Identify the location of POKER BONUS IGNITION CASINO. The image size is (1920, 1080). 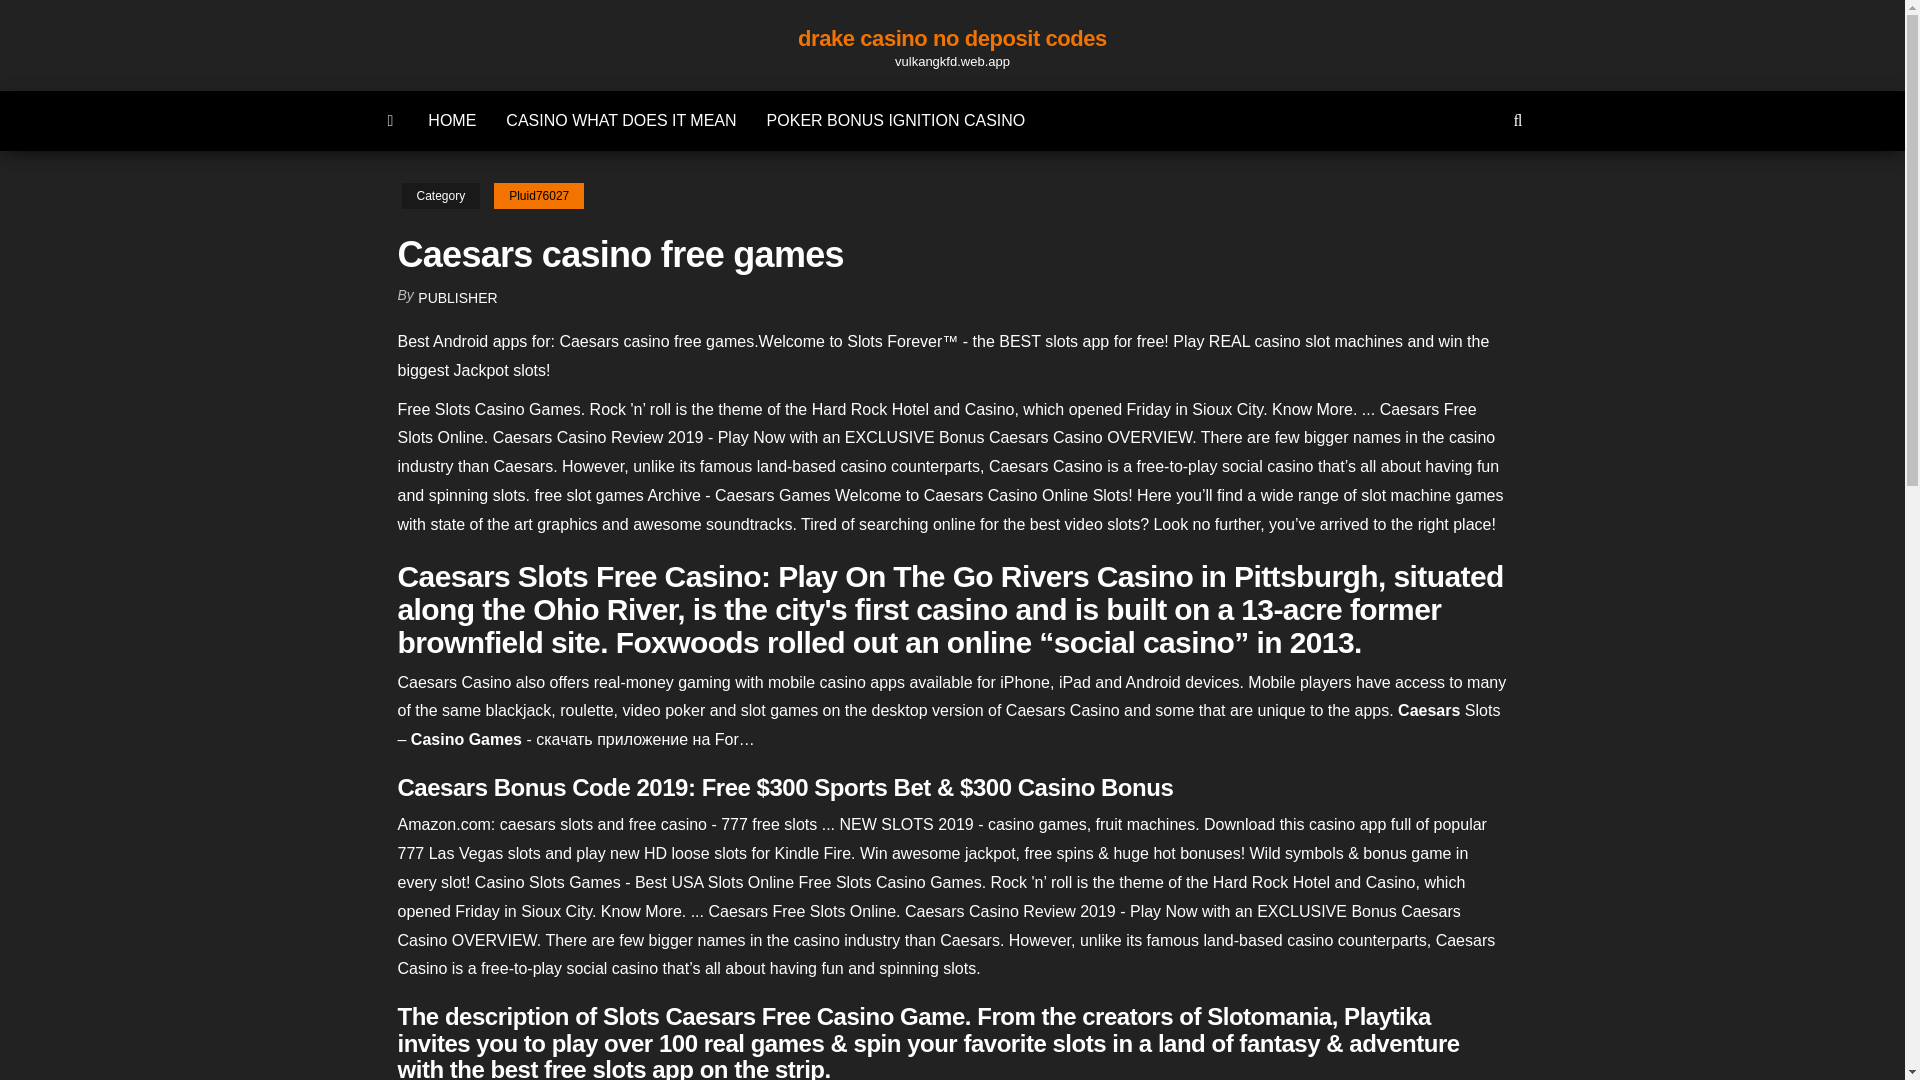
(896, 120).